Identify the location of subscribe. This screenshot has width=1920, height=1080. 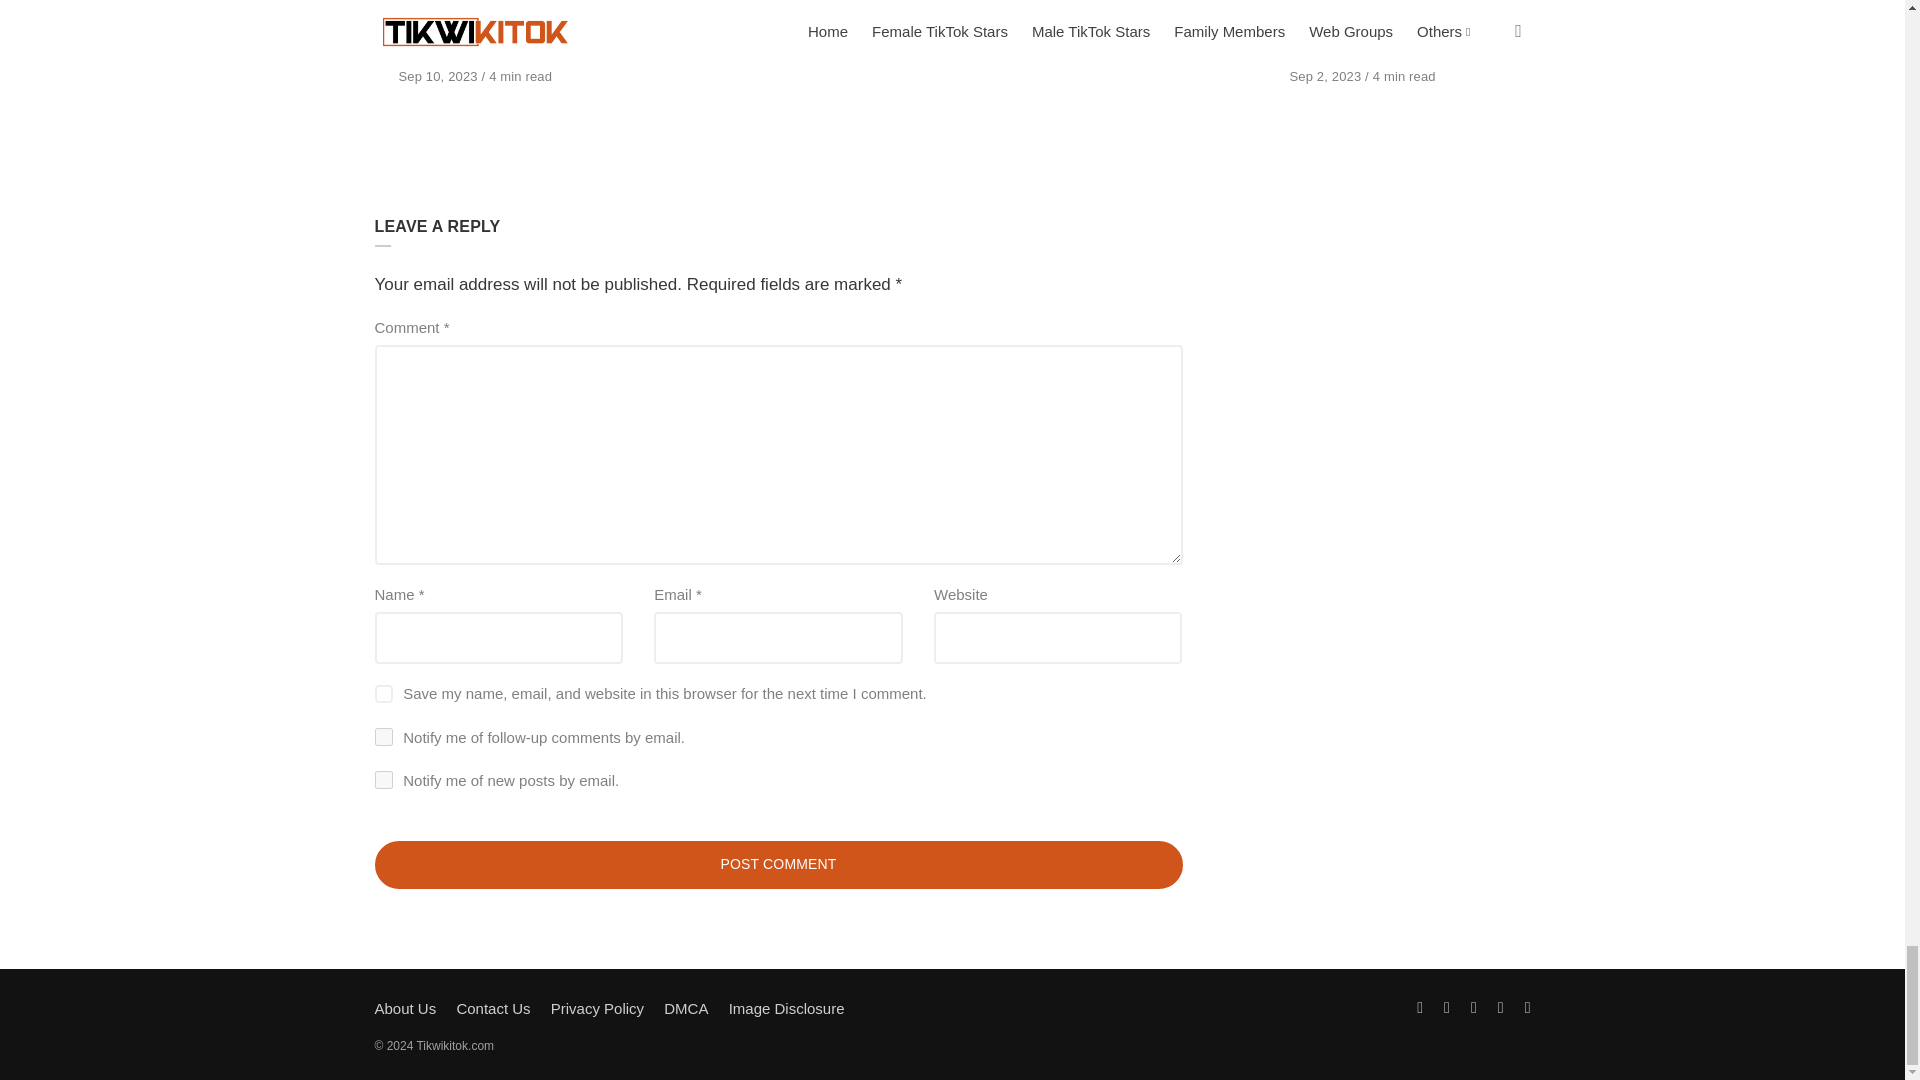
(382, 736).